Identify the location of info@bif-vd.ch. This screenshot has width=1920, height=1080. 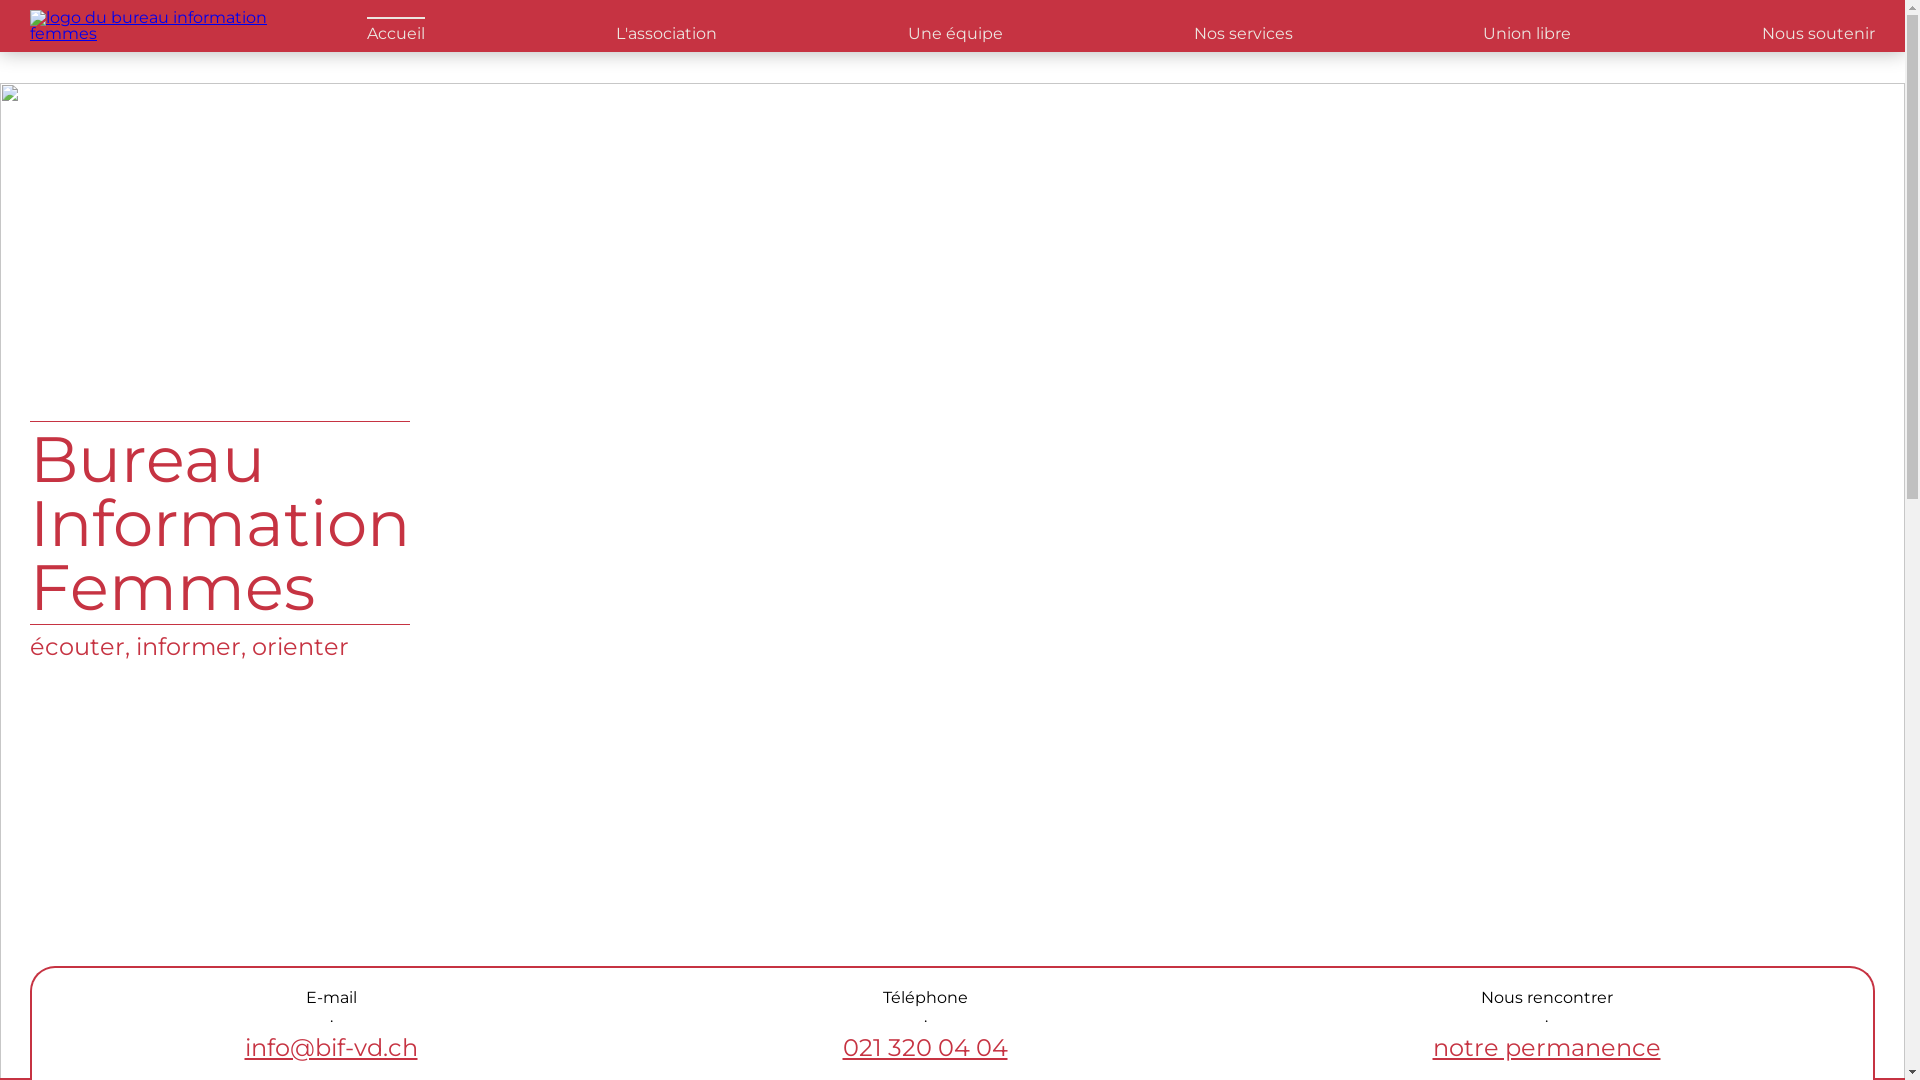
(330, 1048).